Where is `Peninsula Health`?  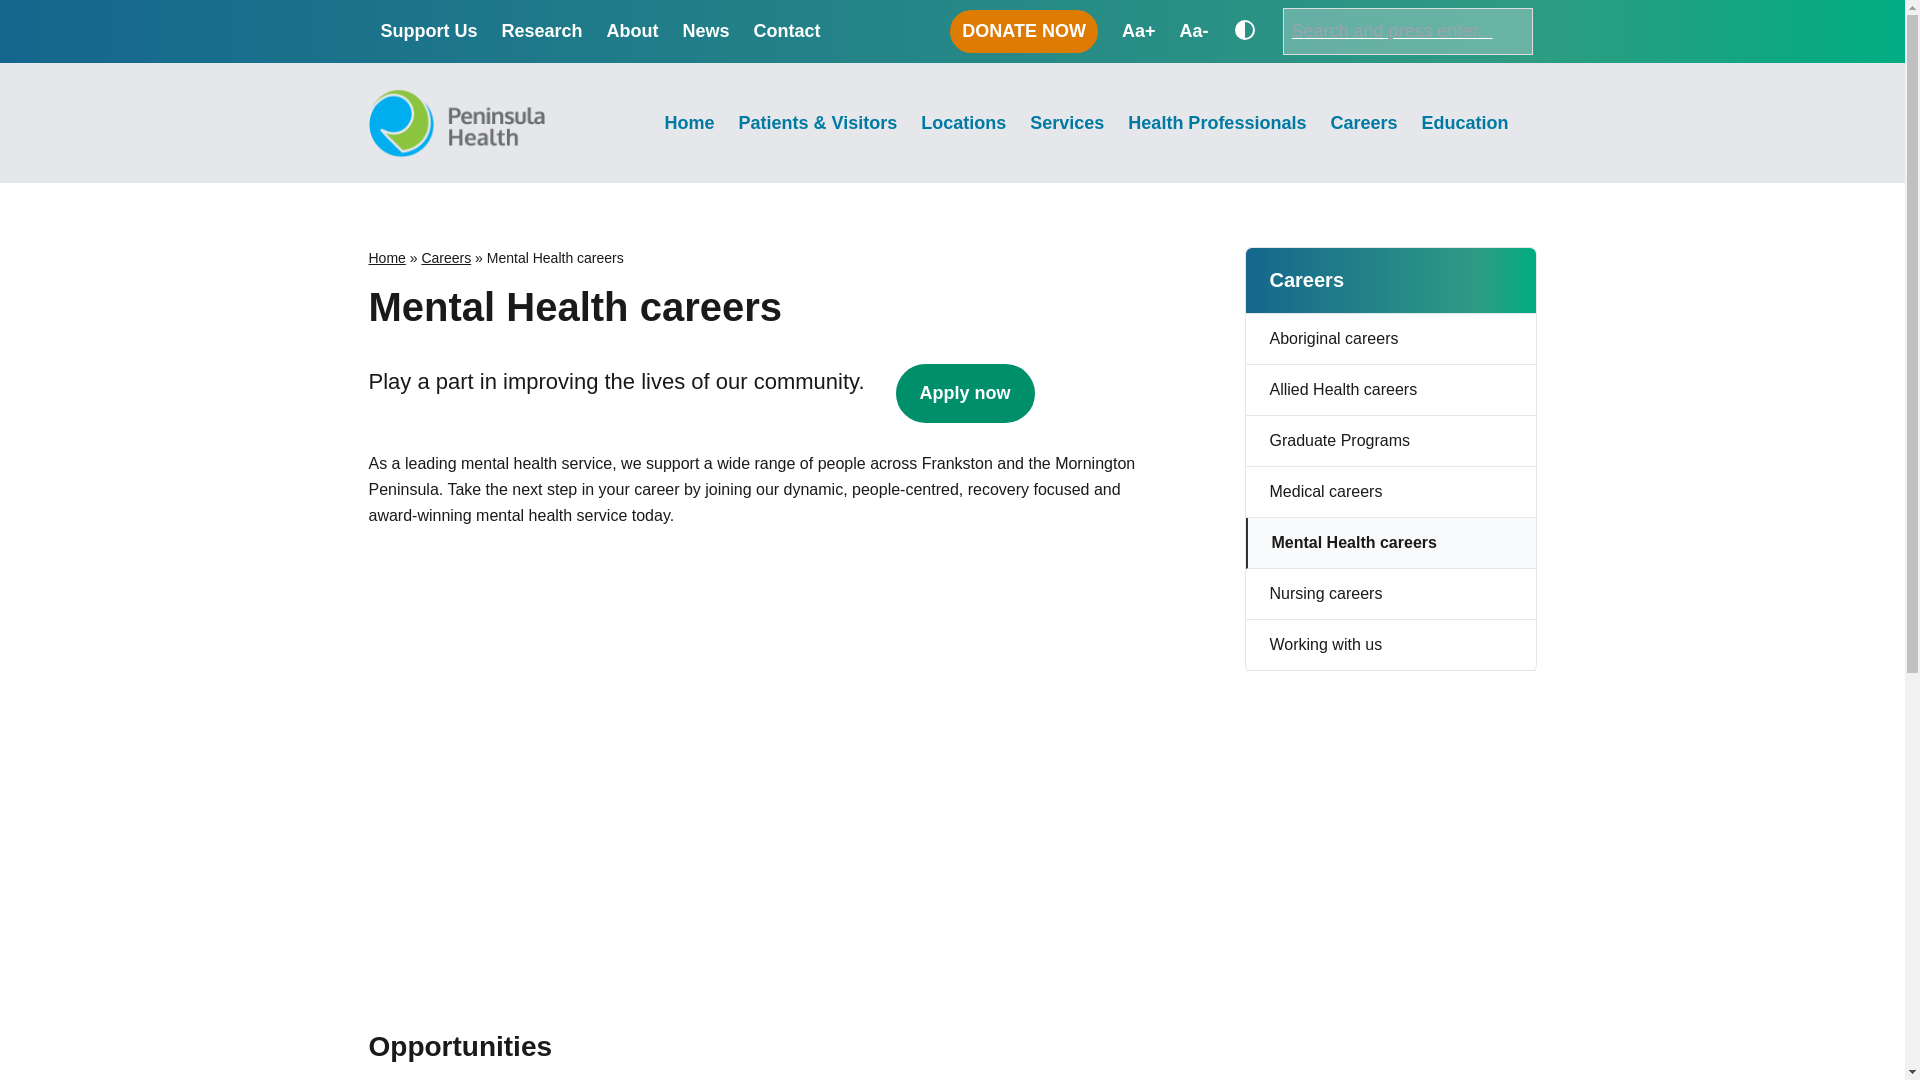
Peninsula Health is located at coordinates (448, 182).